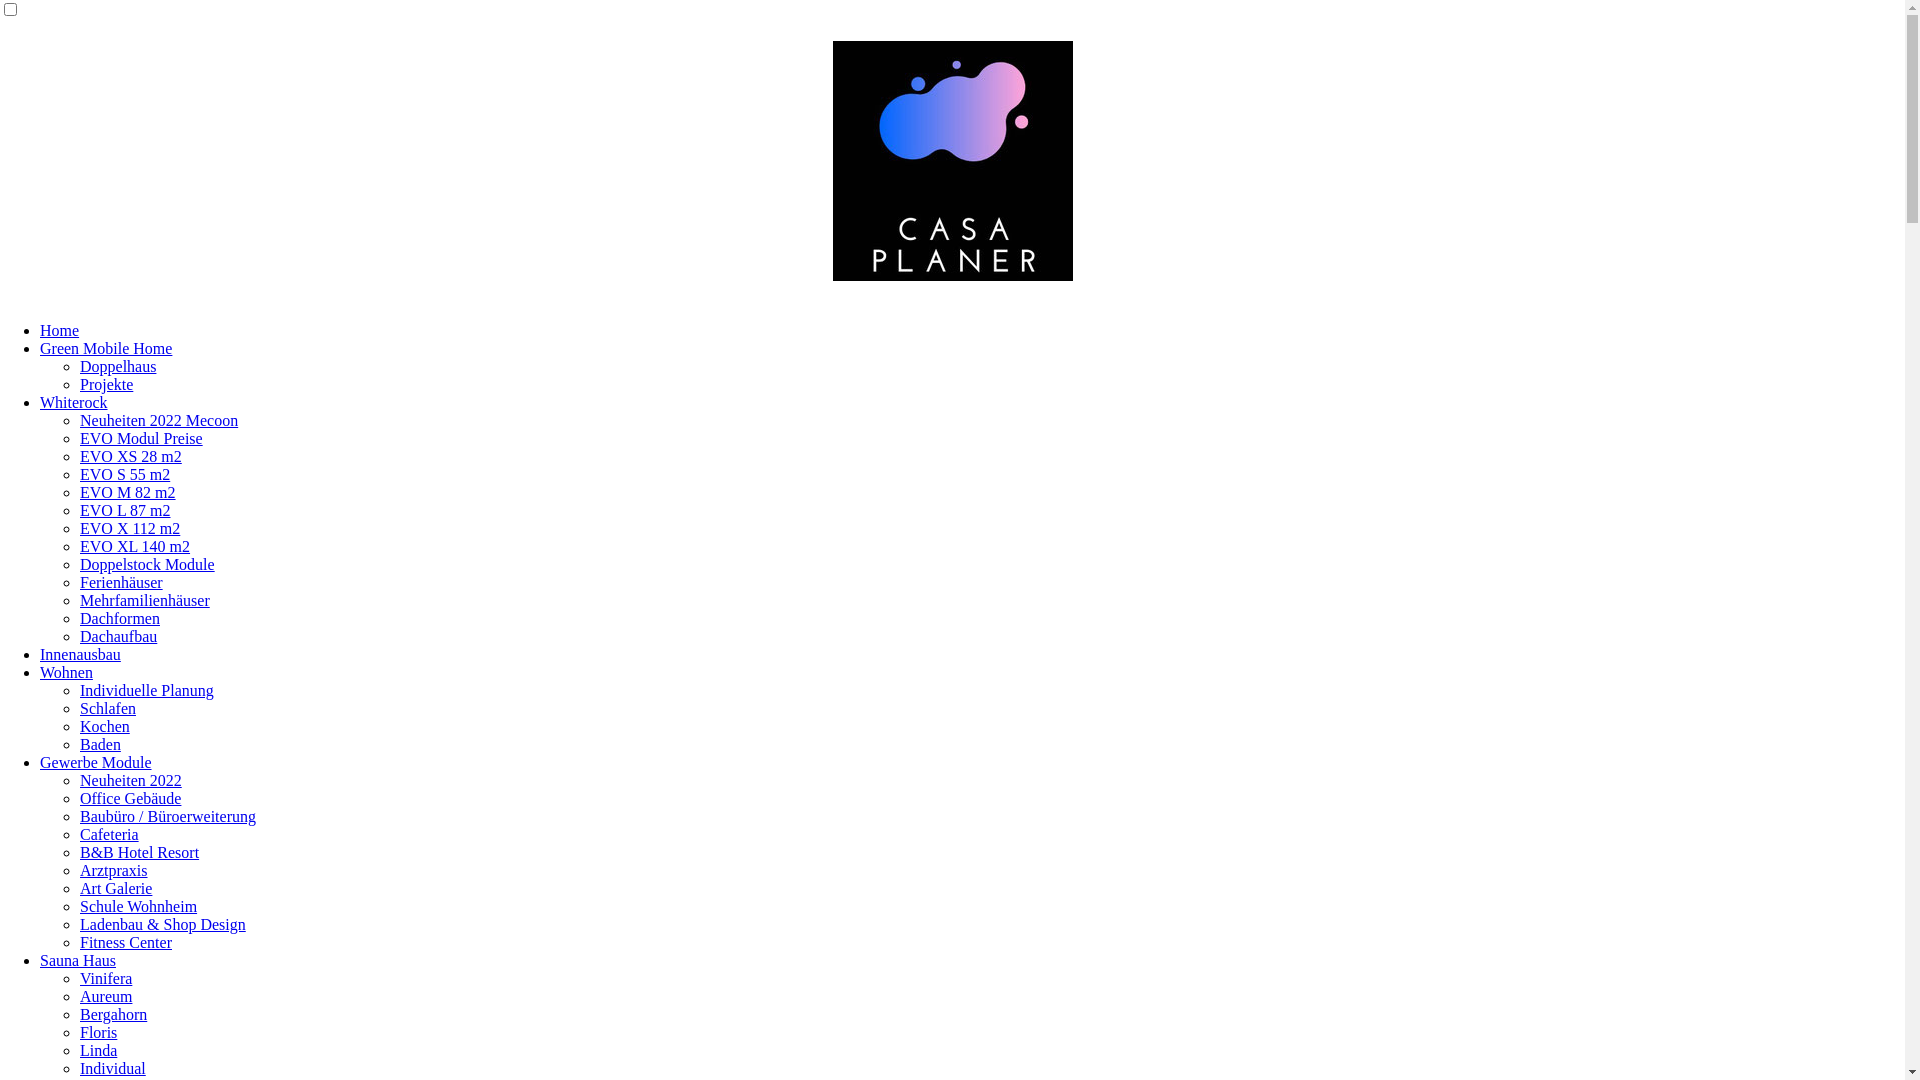 This screenshot has width=1920, height=1080. Describe the element at coordinates (110, 834) in the screenshot. I see `Cafeteria` at that location.